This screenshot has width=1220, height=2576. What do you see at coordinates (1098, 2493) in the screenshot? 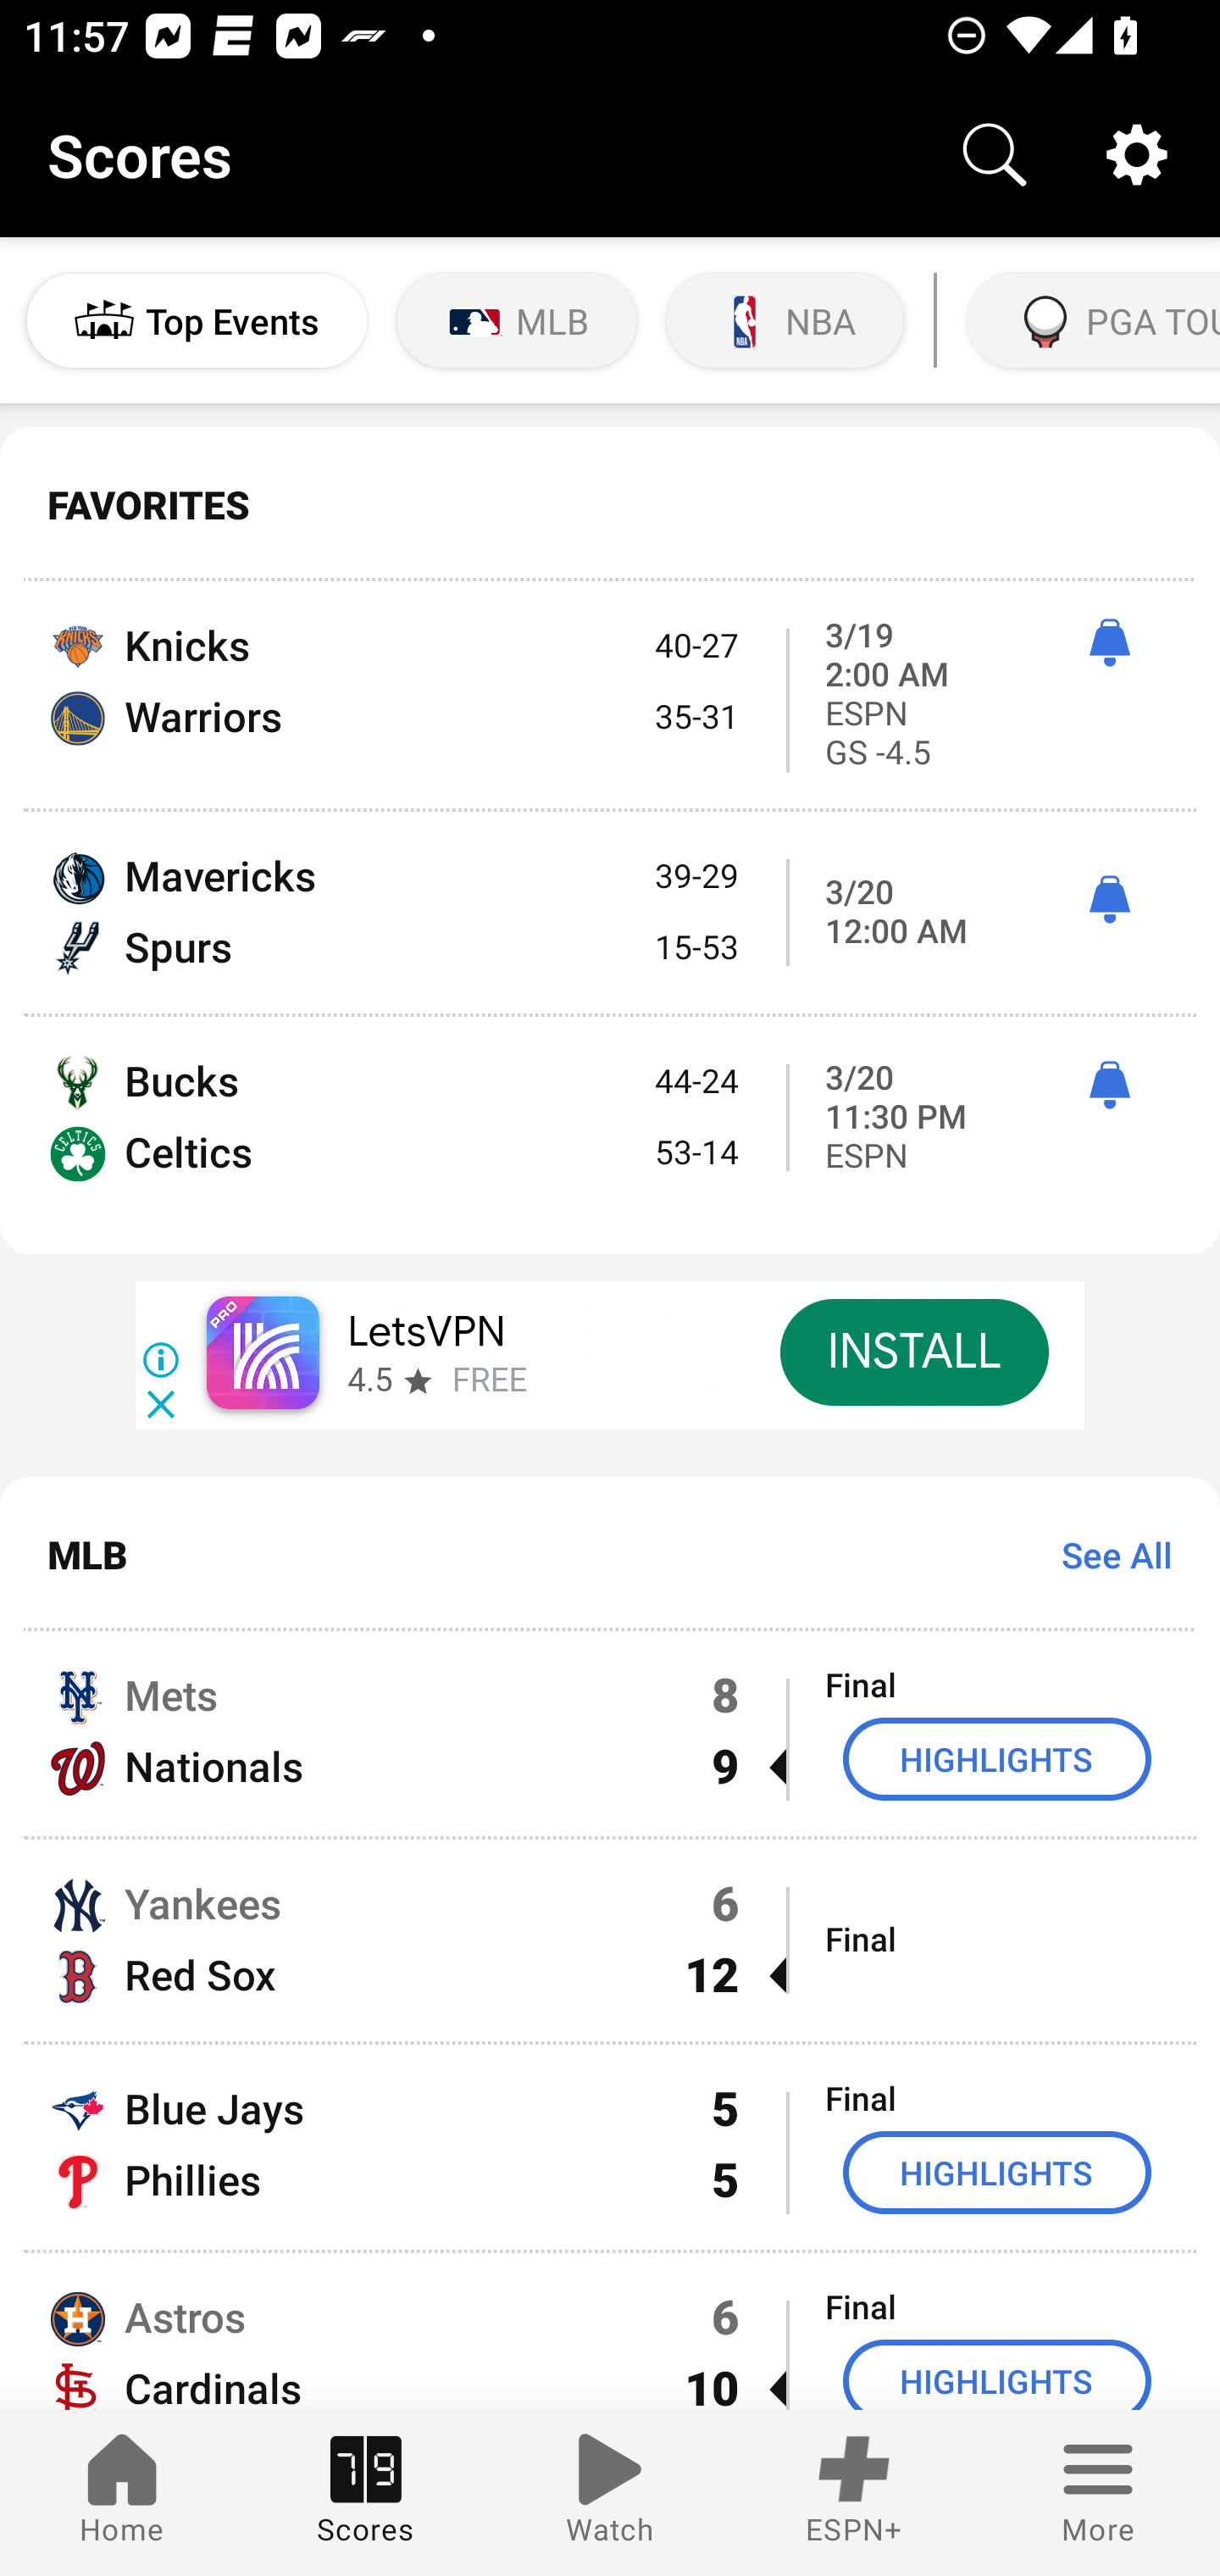
I see `More` at bounding box center [1098, 2493].